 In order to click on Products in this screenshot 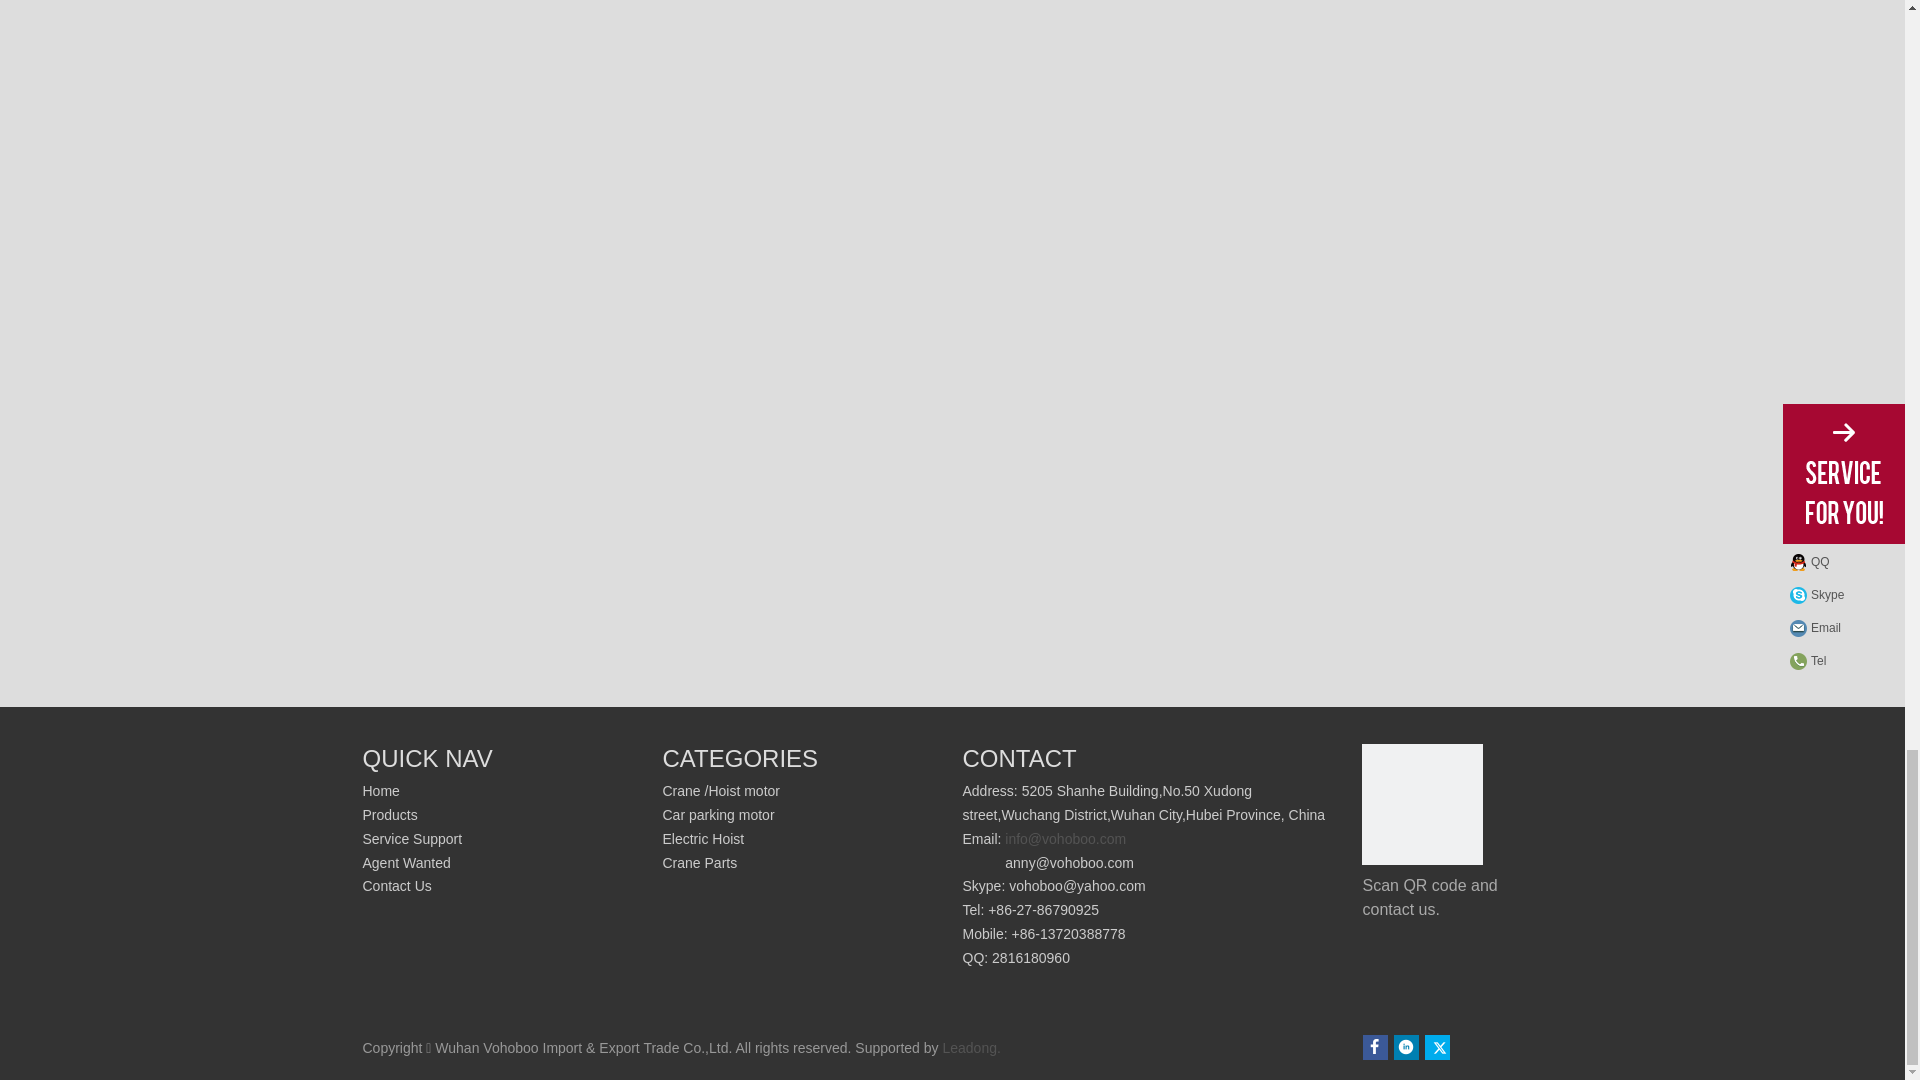, I will do `click(389, 814)`.